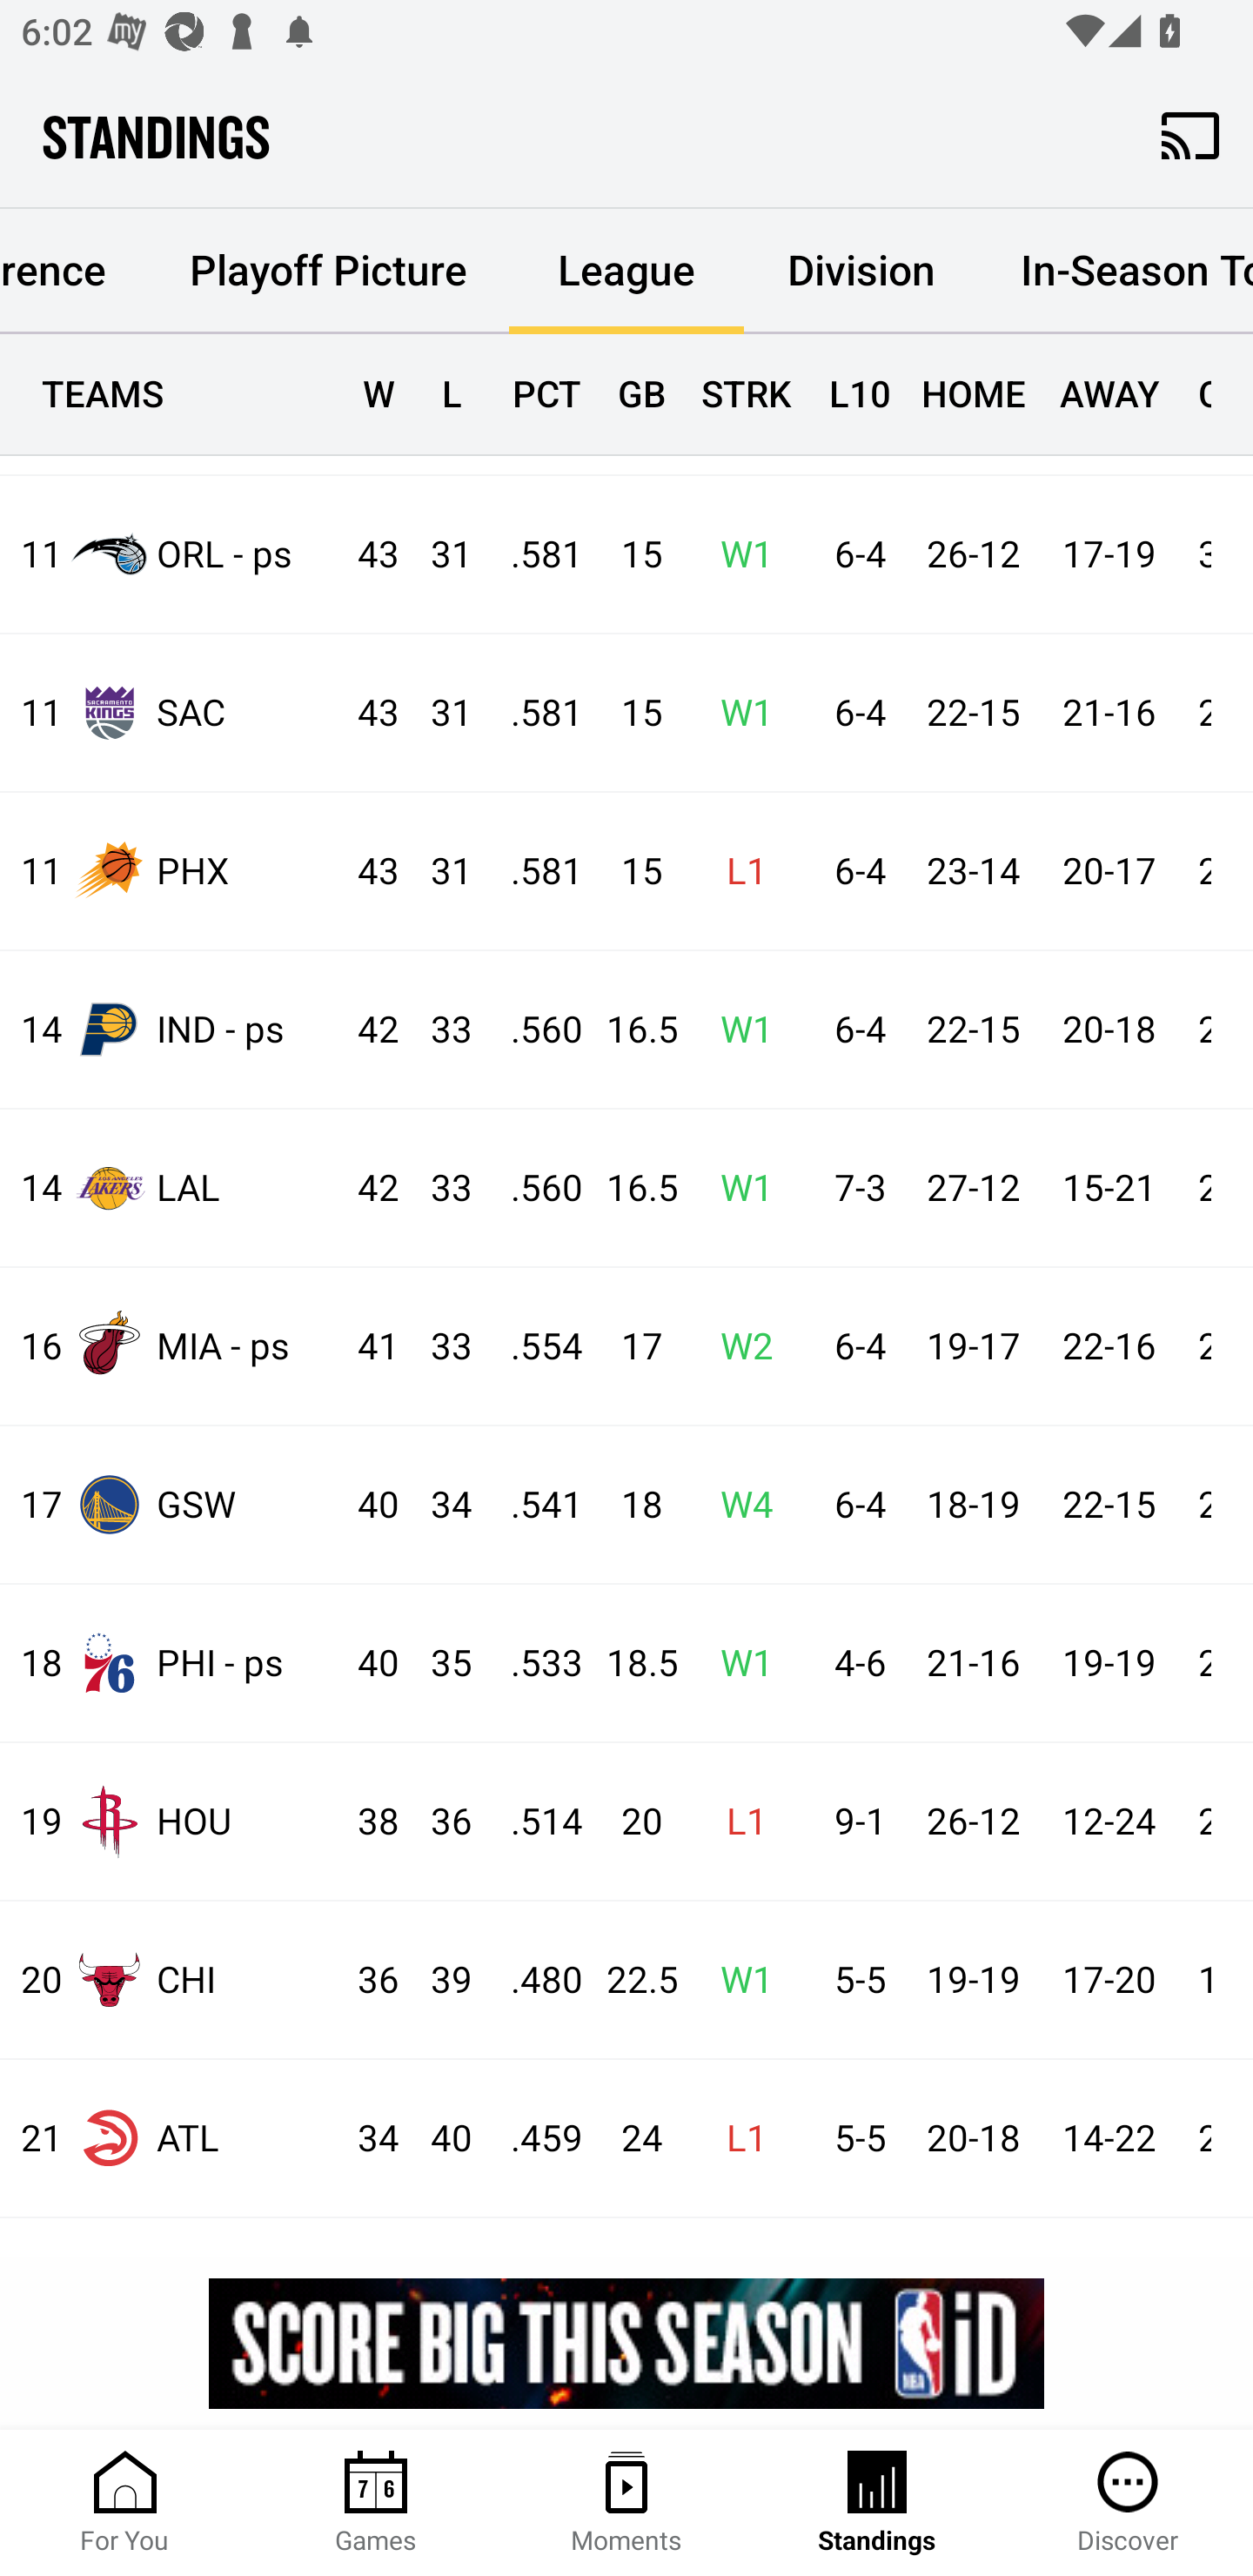 The image size is (1253, 2576). I want to click on 5-5, so click(852, 2139).